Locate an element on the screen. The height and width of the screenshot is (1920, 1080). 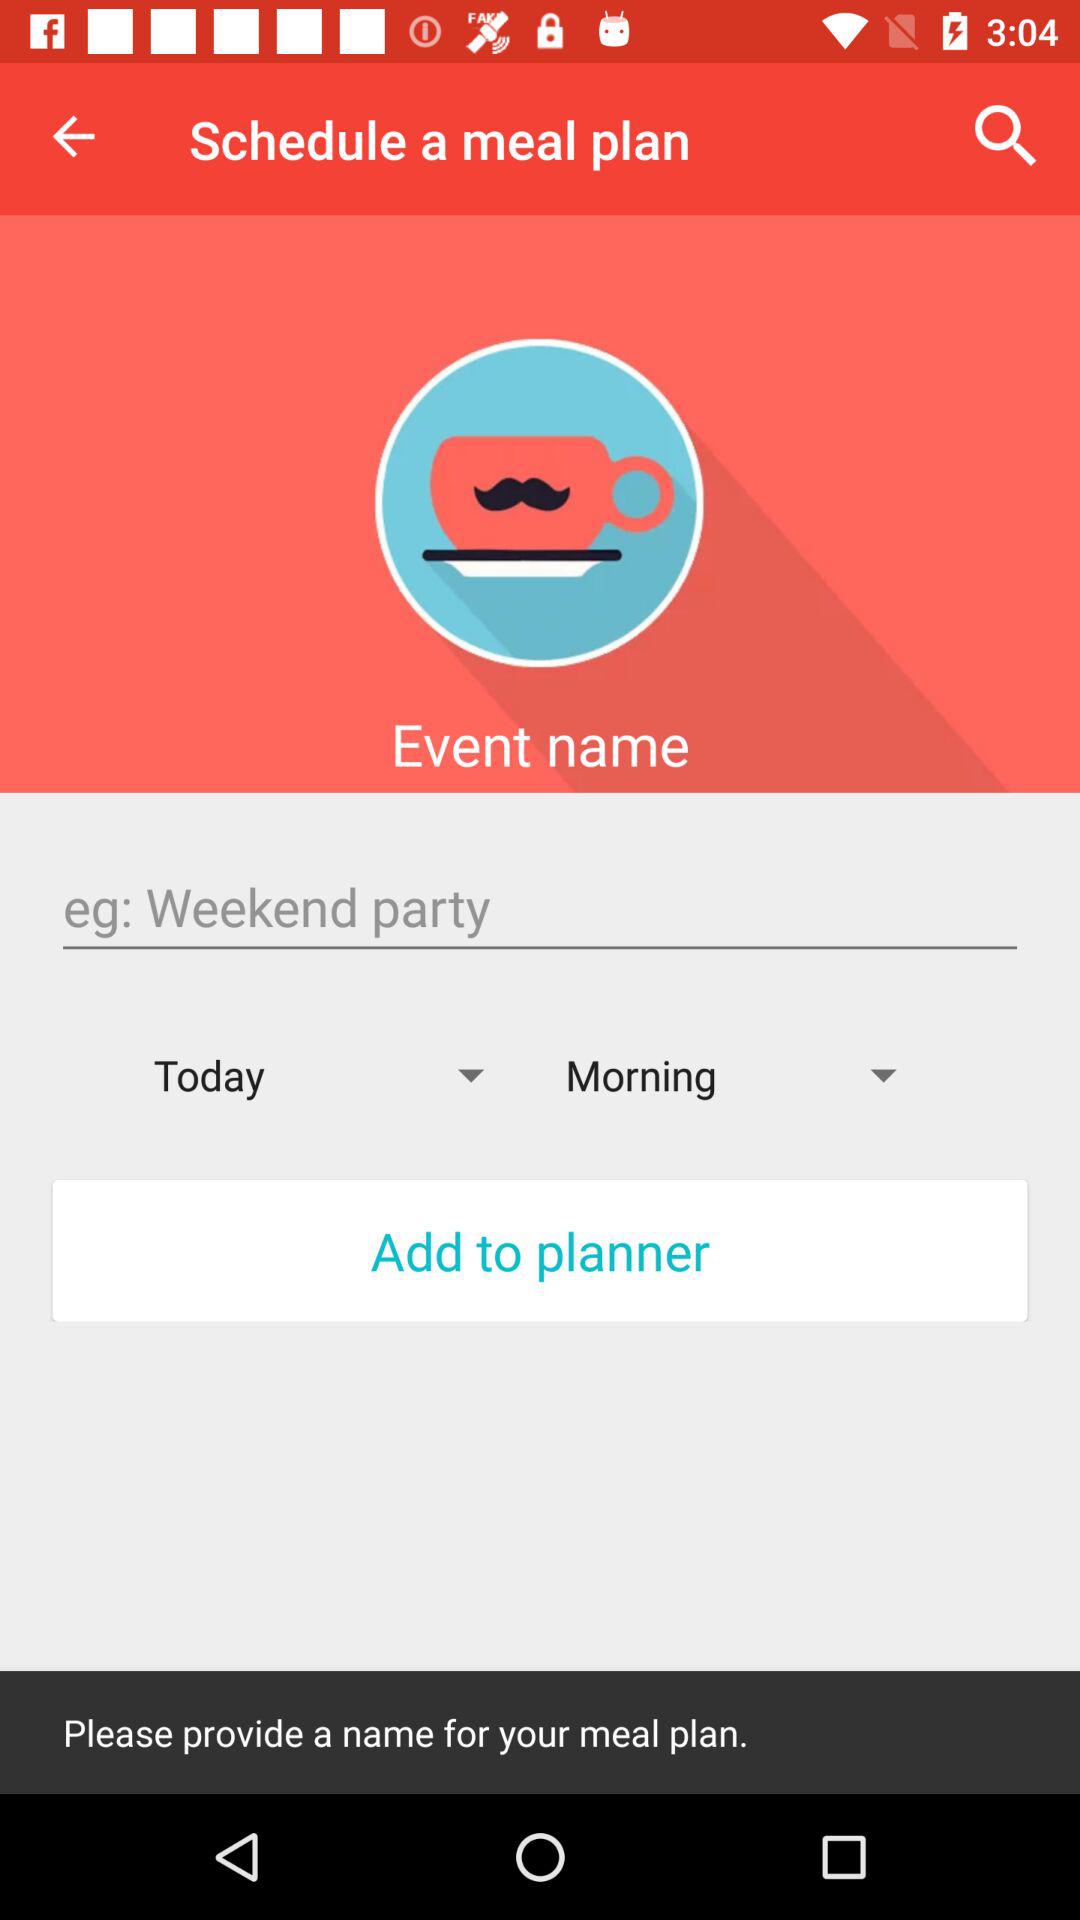
enter name is located at coordinates (540, 907).